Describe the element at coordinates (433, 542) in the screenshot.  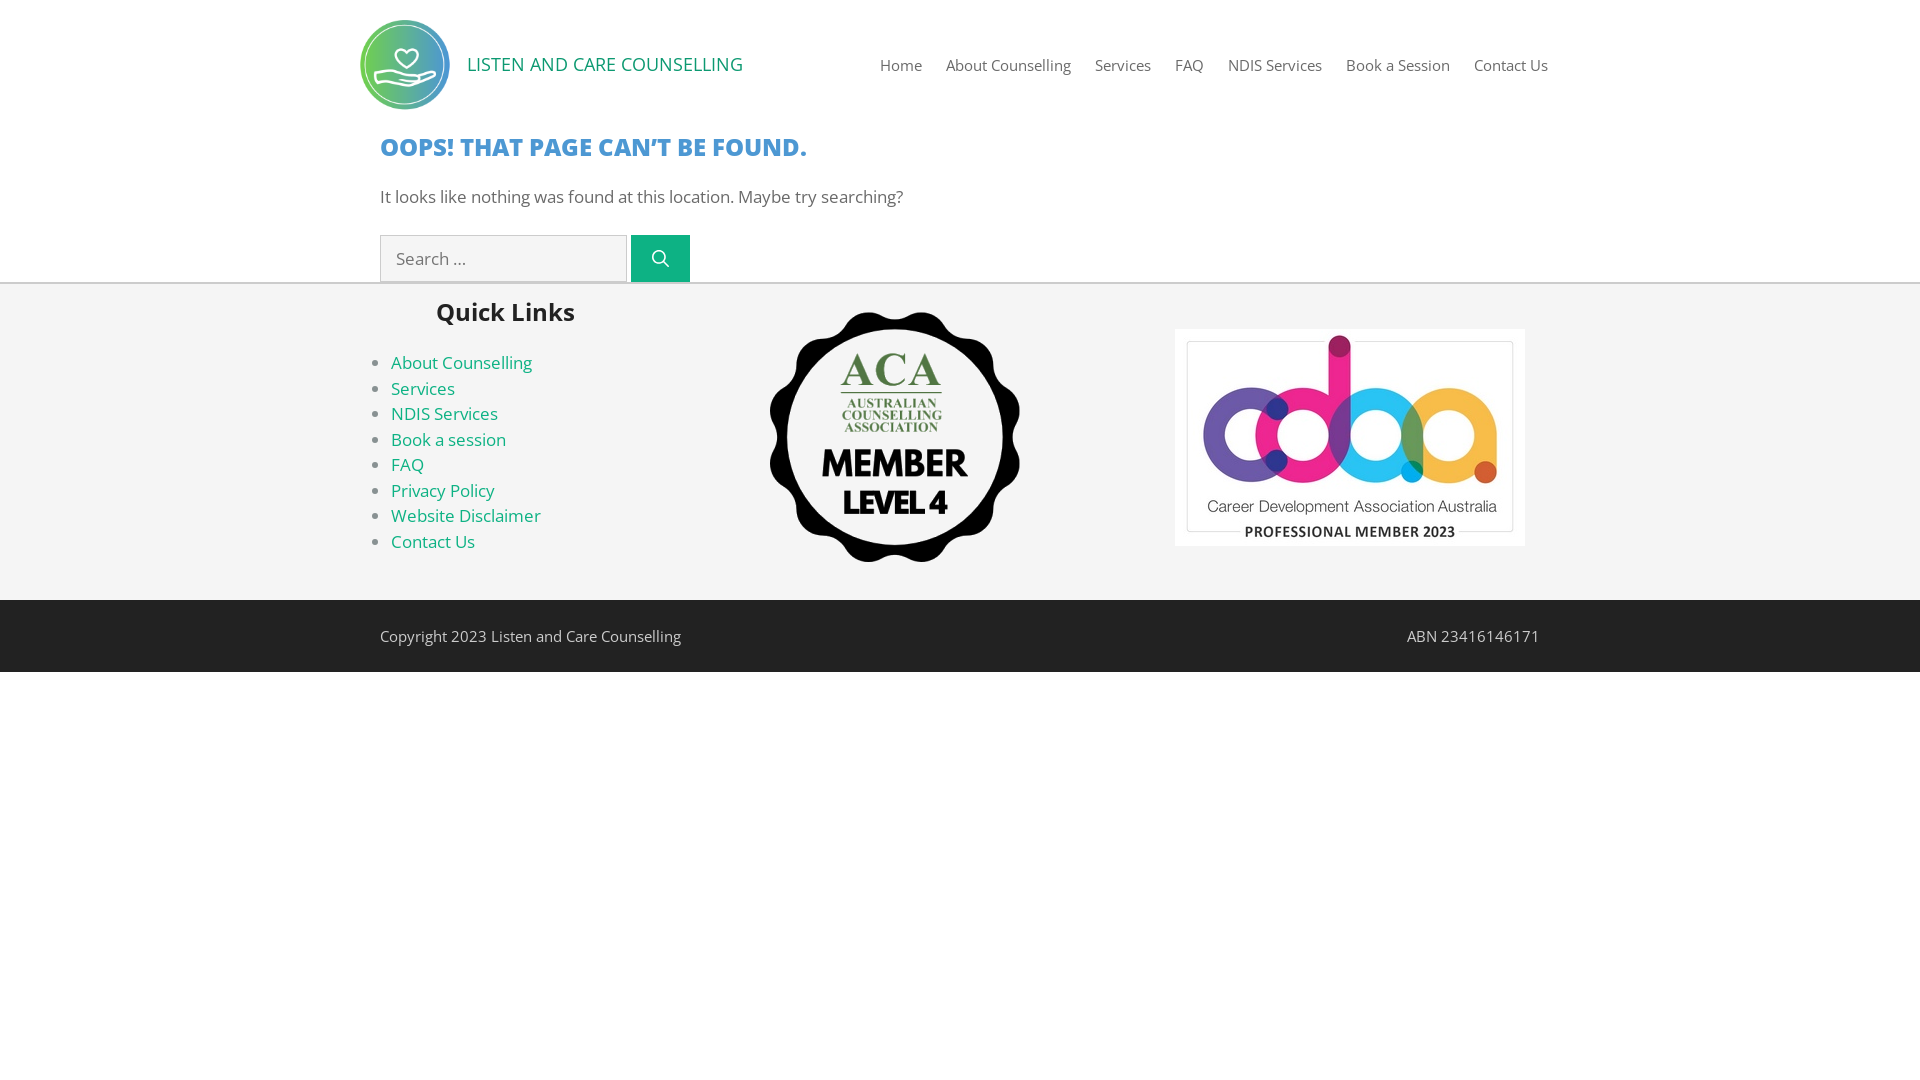
I see `Contact Us` at that location.